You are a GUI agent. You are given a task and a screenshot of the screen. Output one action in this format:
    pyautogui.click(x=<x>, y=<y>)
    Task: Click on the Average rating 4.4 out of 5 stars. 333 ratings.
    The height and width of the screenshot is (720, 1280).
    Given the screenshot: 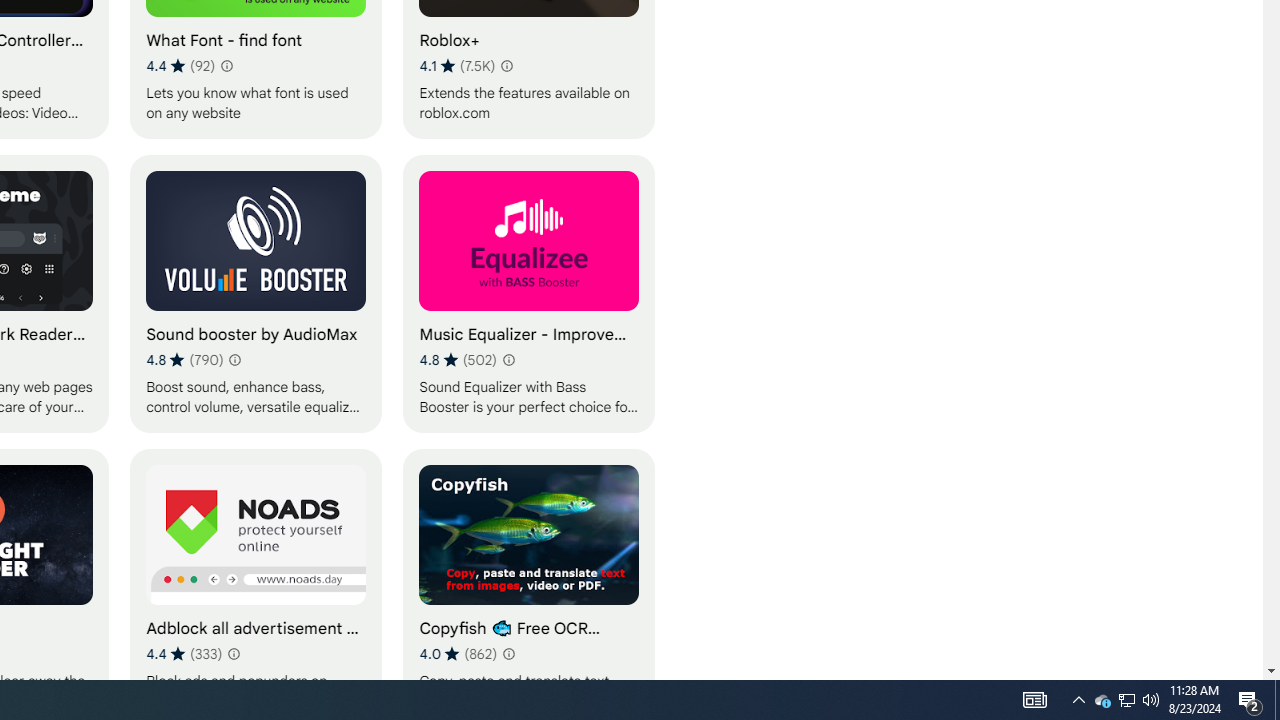 What is the action you would take?
    pyautogui.click(x=184, y=653)
    